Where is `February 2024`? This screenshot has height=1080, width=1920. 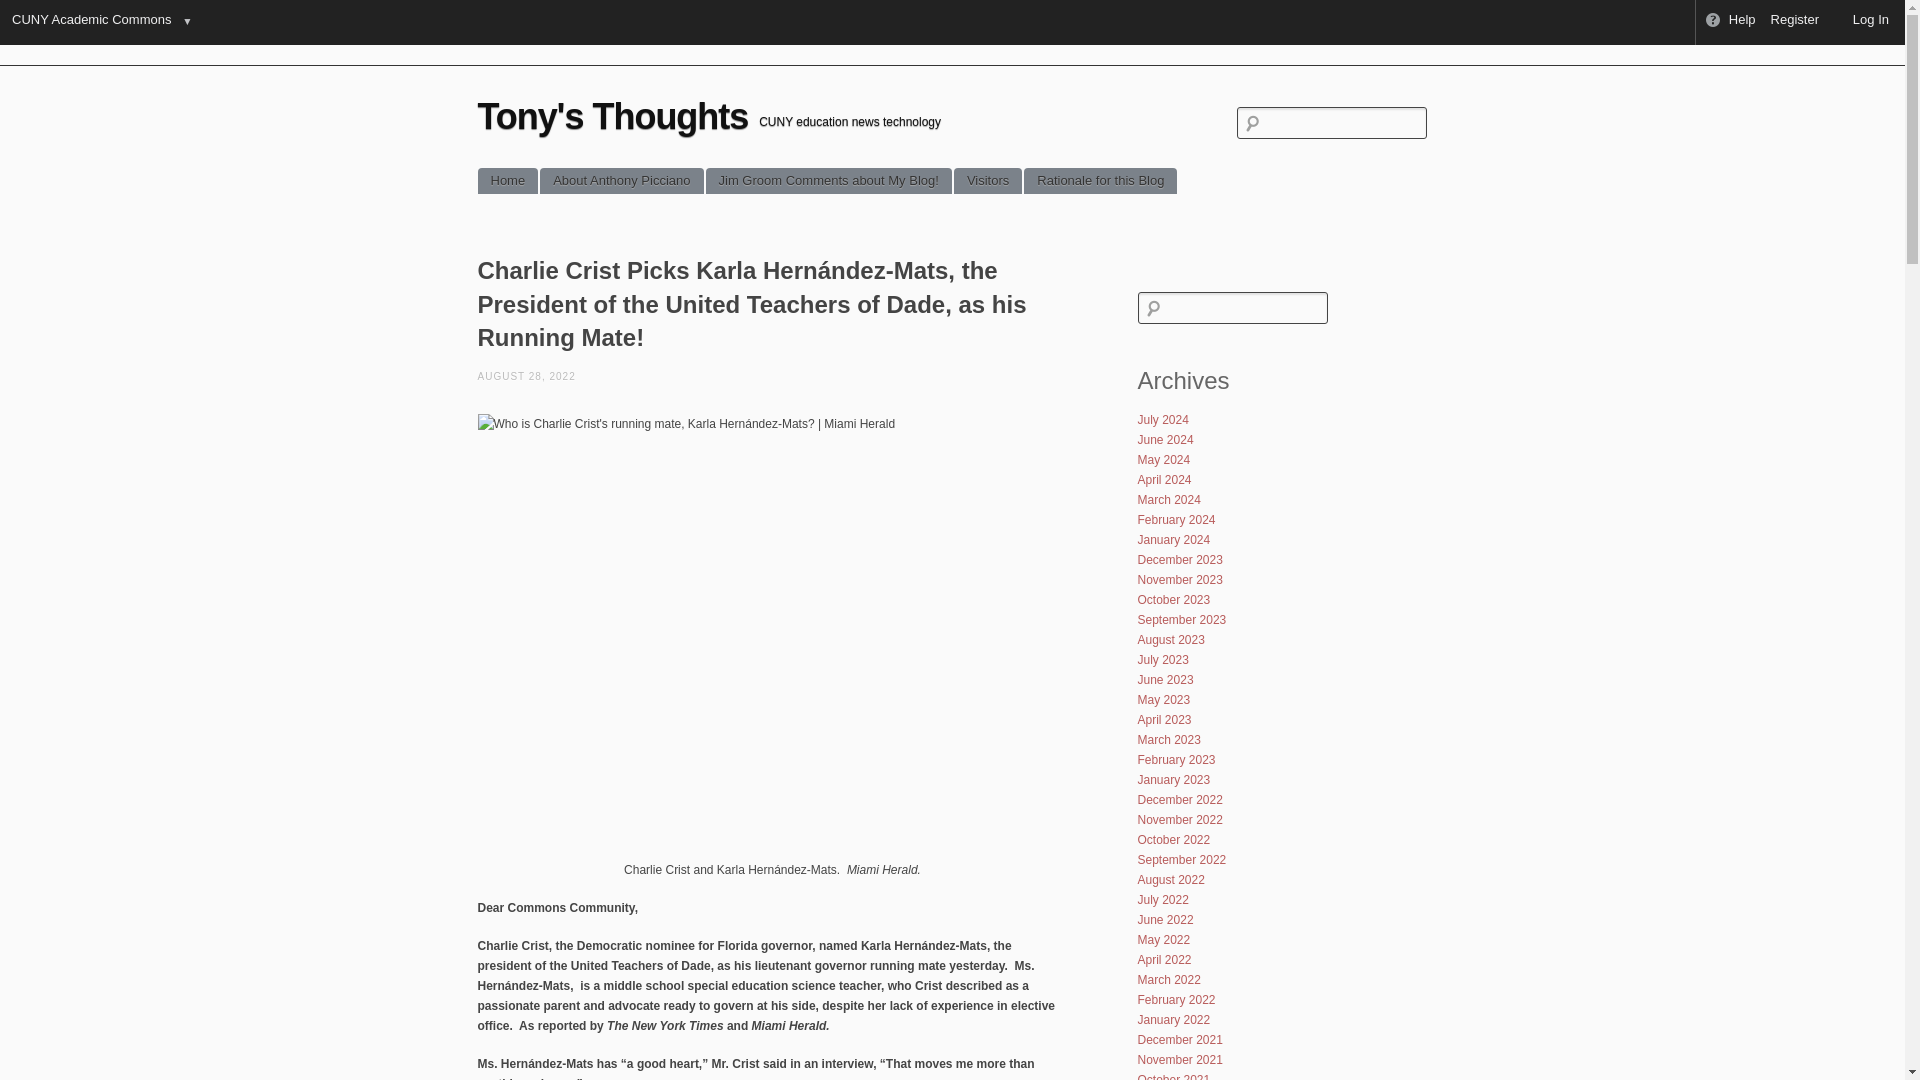
February 2024 is located at coordinates (1176, 520).